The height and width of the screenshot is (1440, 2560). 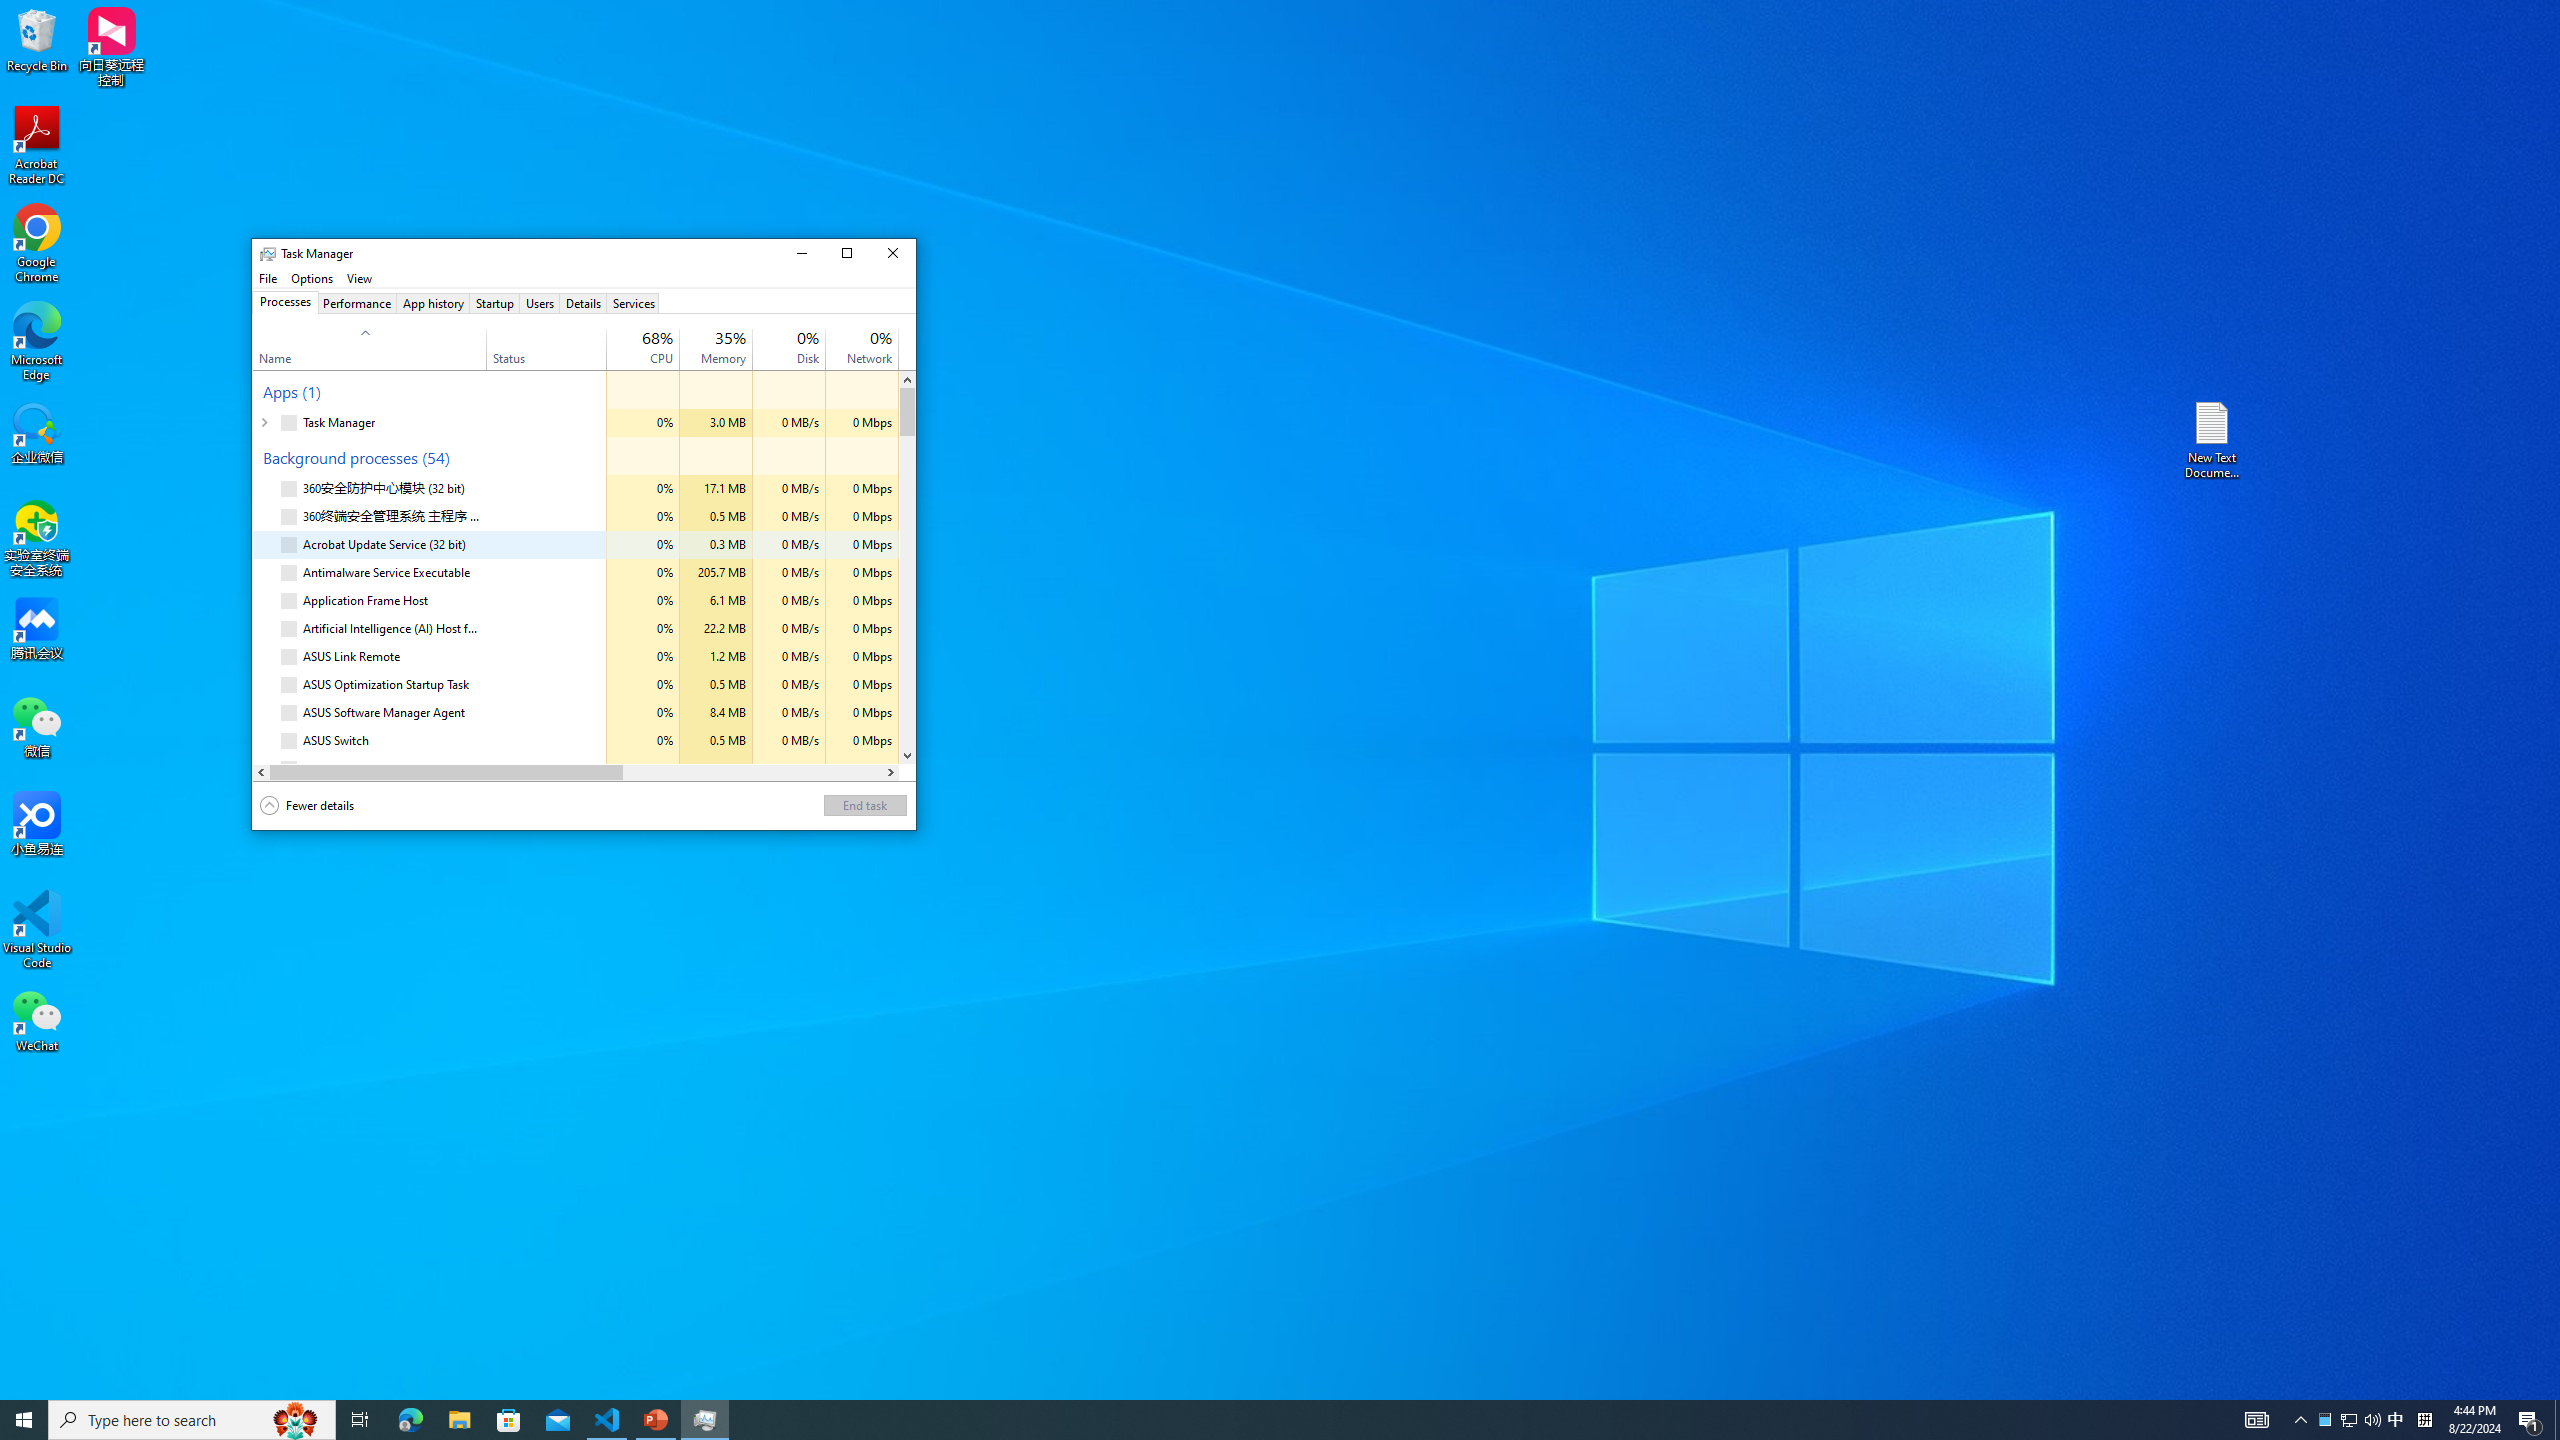 What do you see at coordinates (356, 302) in the screenshot?
I see `Performance` at bounding box center [356, 302].